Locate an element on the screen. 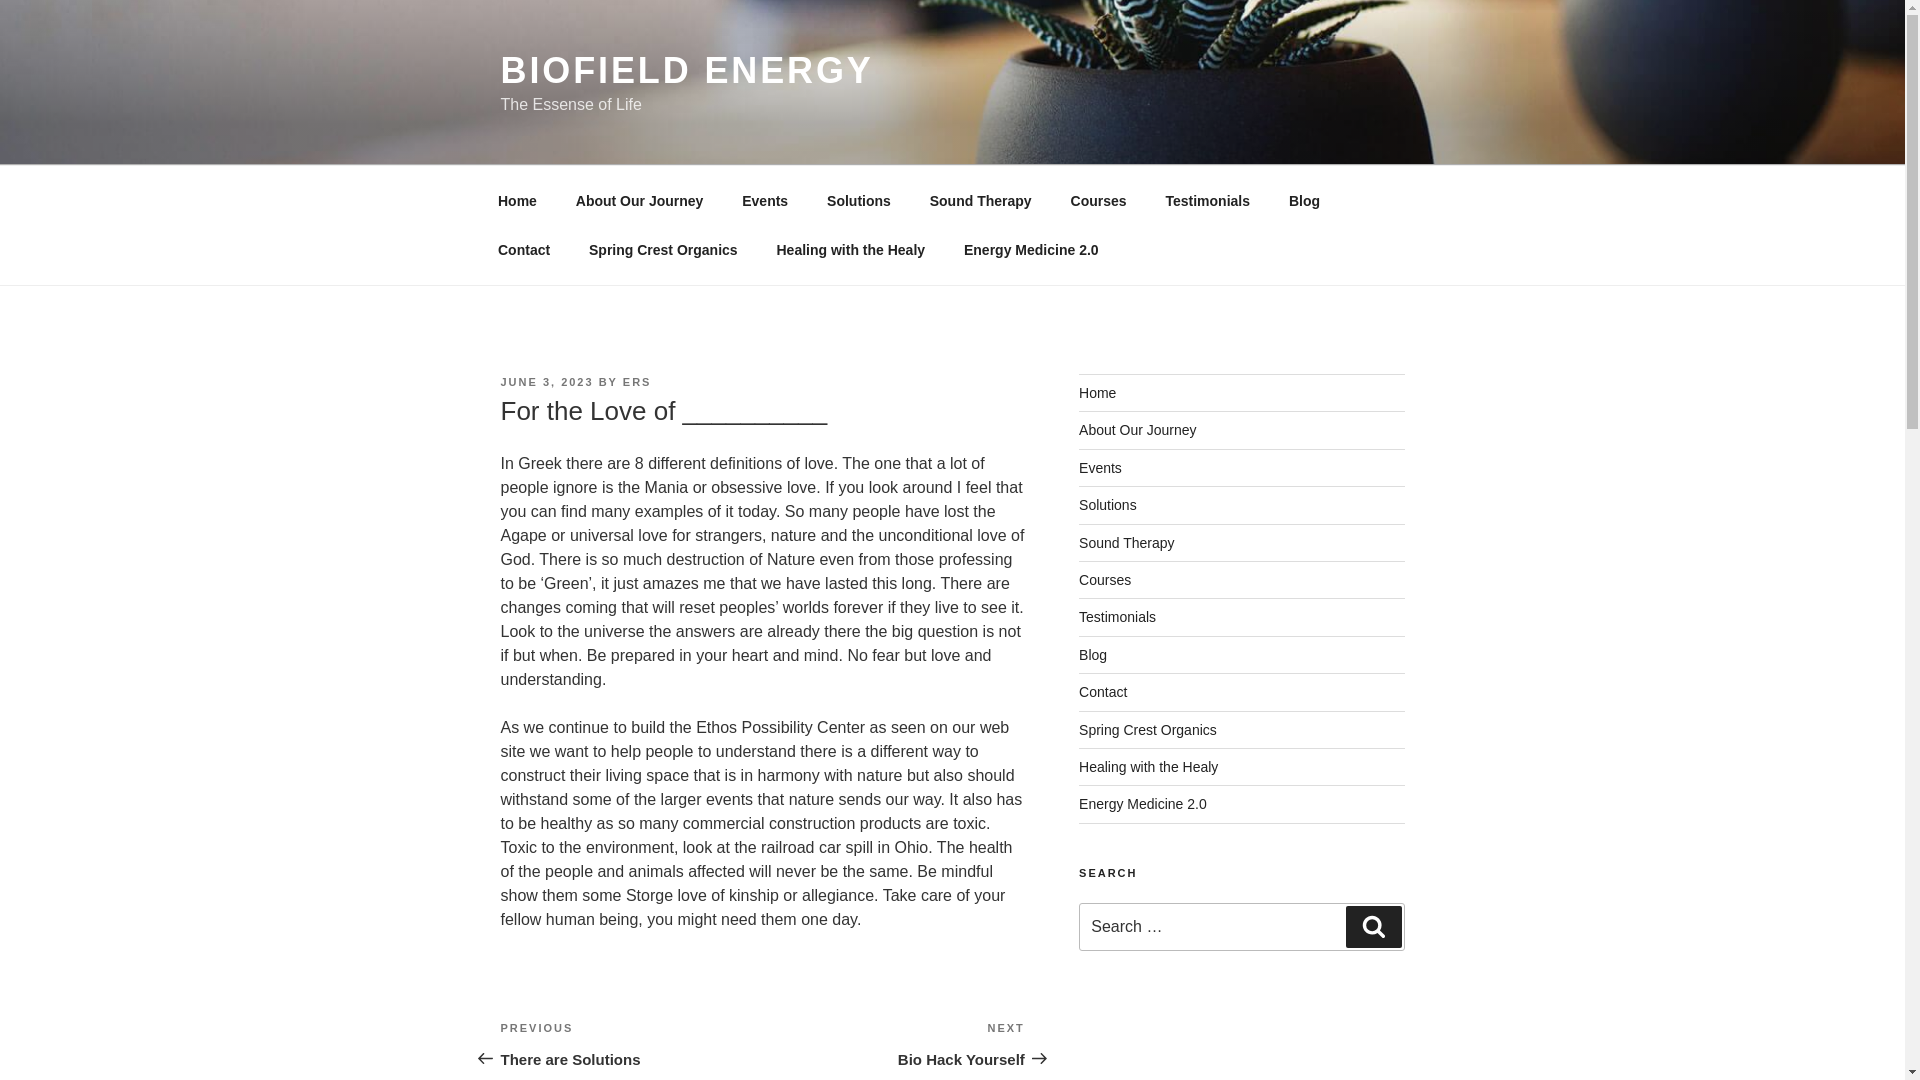 This screenshot has height=1080, width=1920. Search is located at coordinates (1373, 927).